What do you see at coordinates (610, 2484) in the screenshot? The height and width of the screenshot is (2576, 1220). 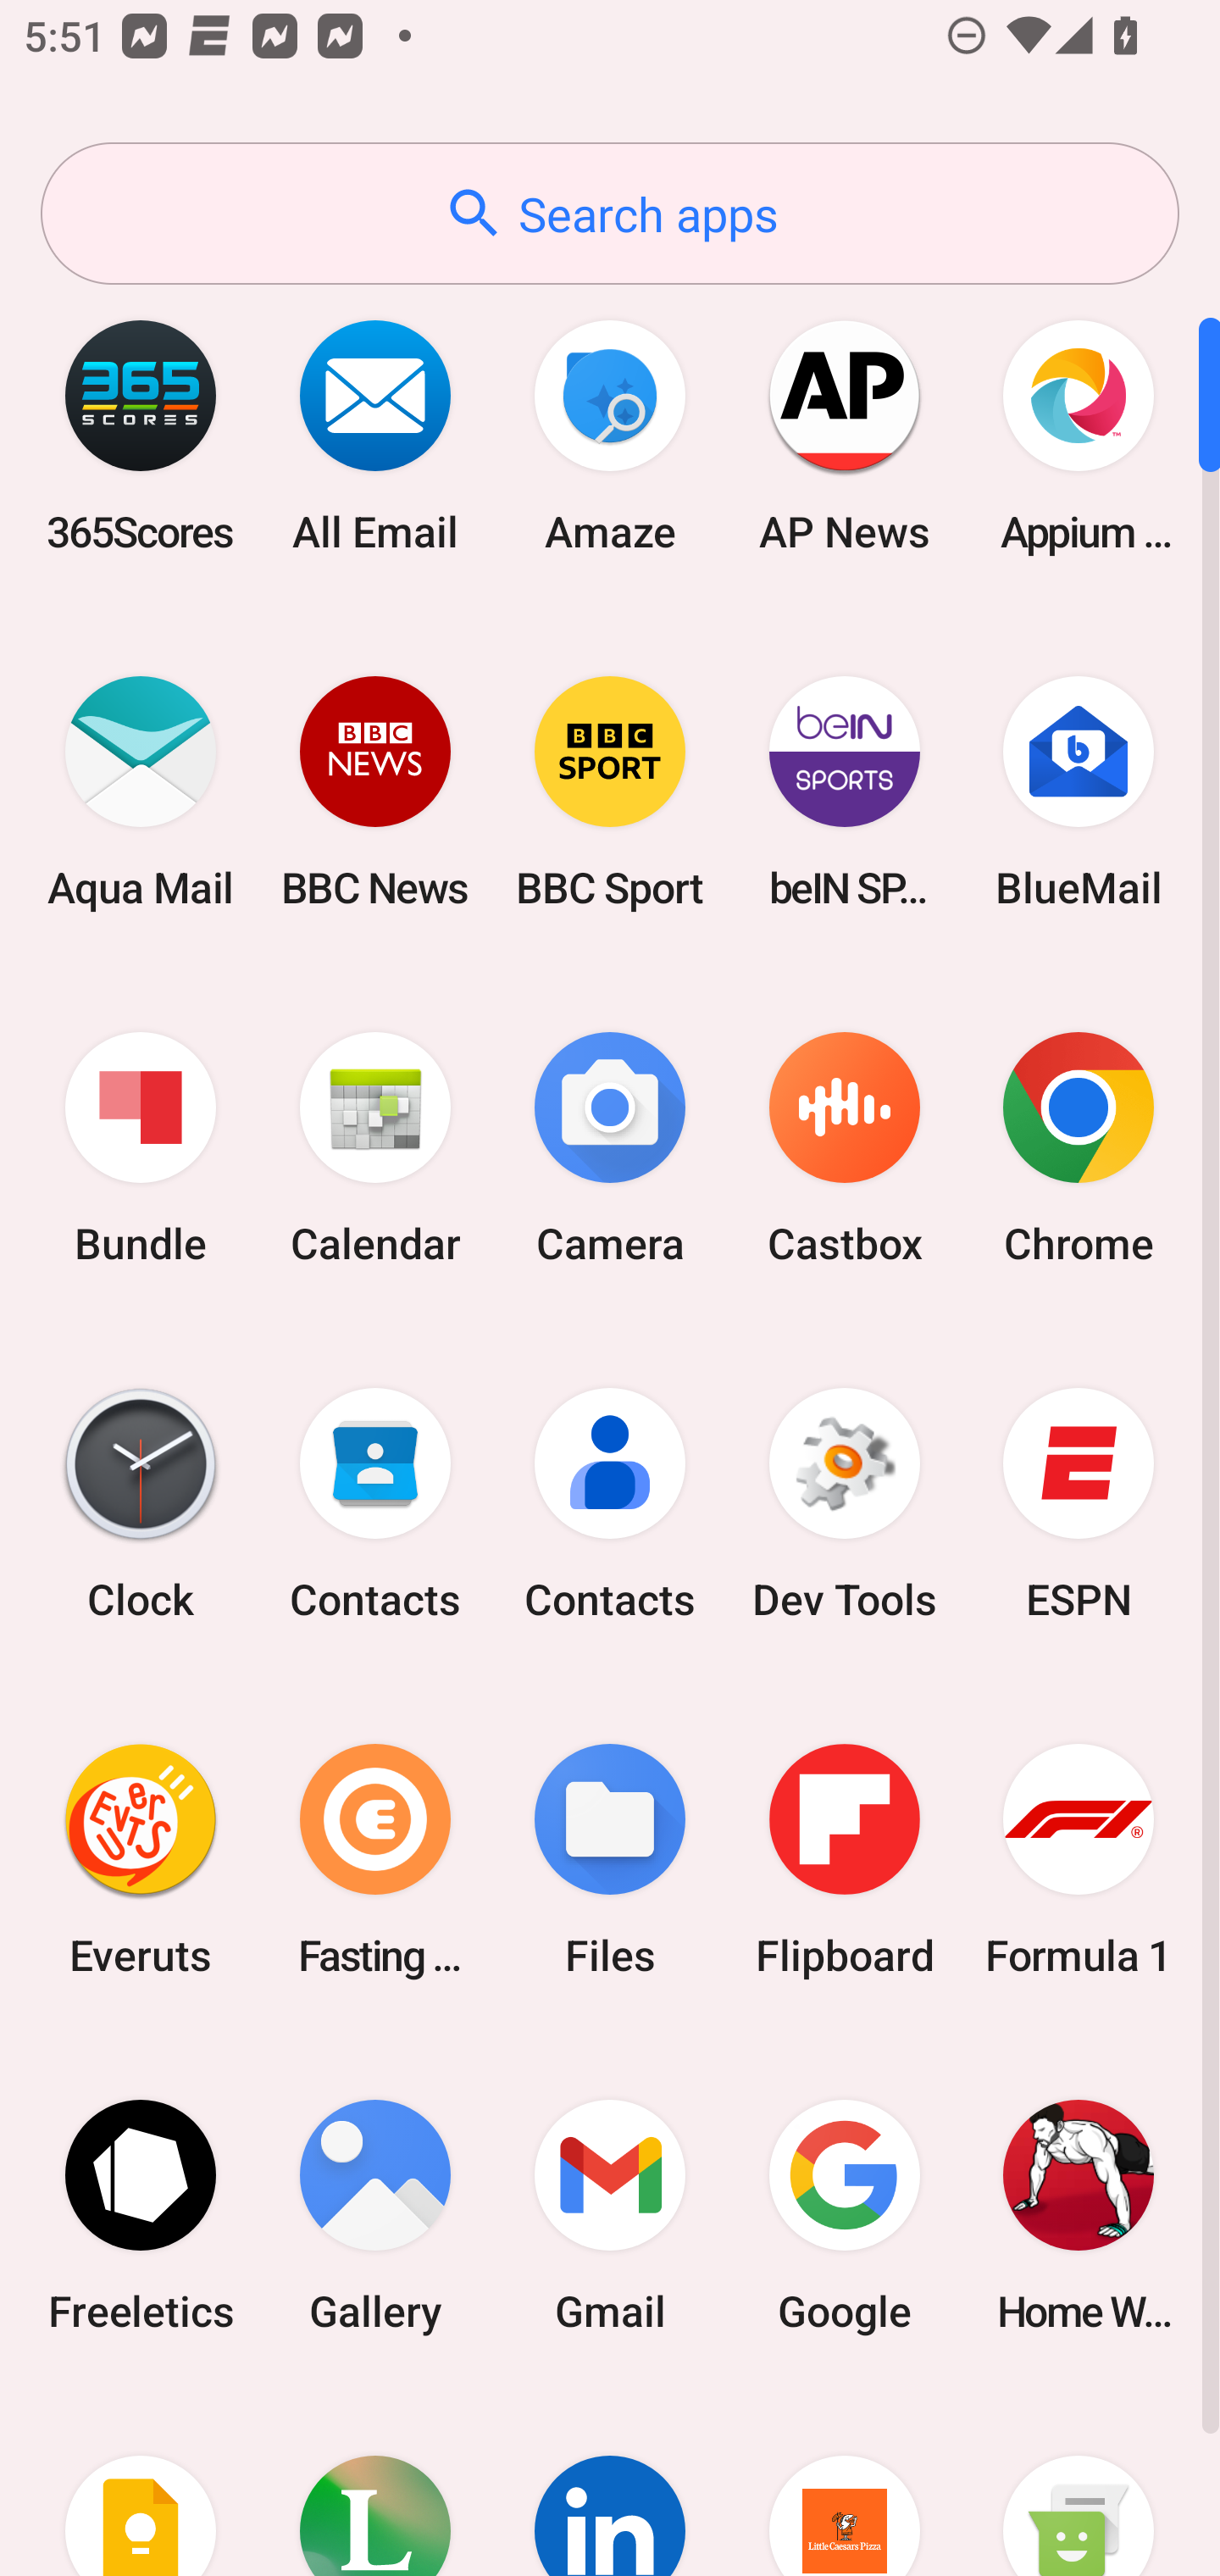 I see `LinkedIn` at bounding box center [610, 2484].